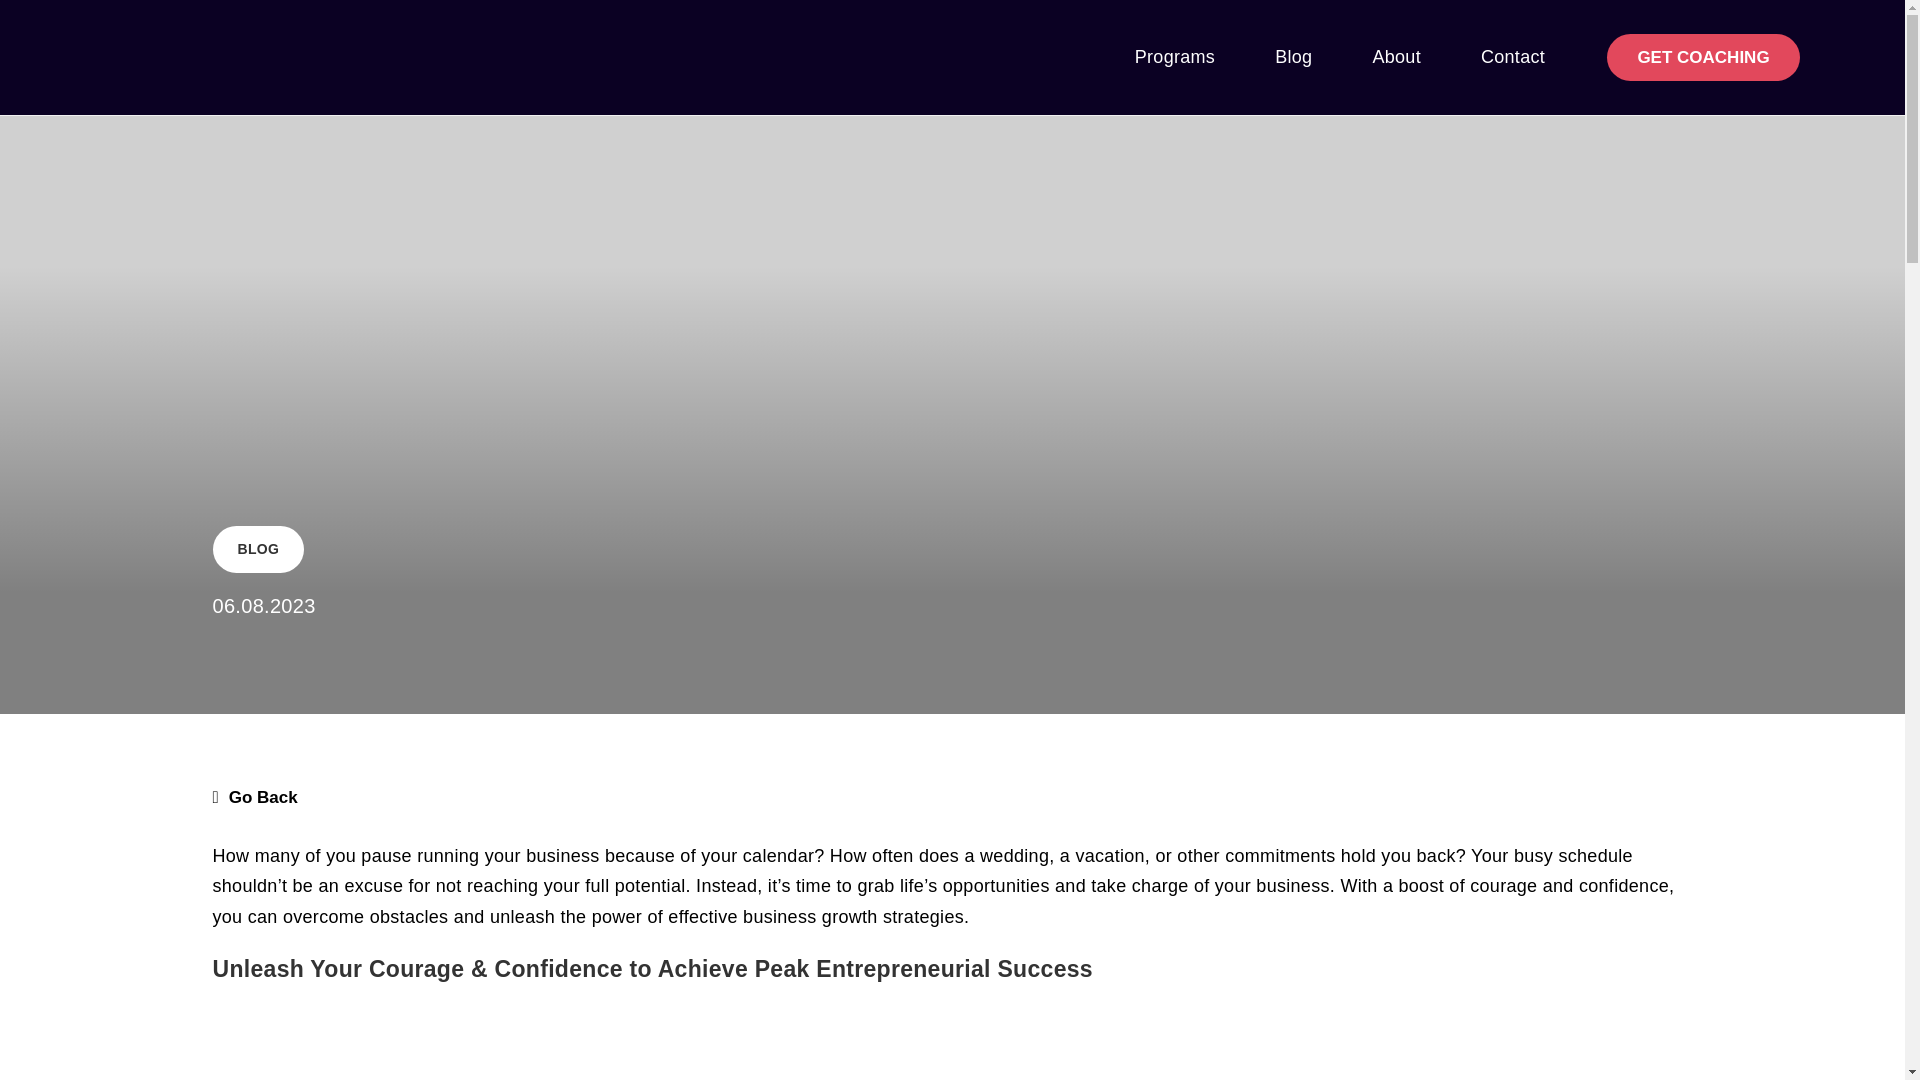 The width and height of the screenshot is (1920, 1080). Describe the element at coordinates (1703, 57) in the screenshot. I see `GET COACHING` at that location.